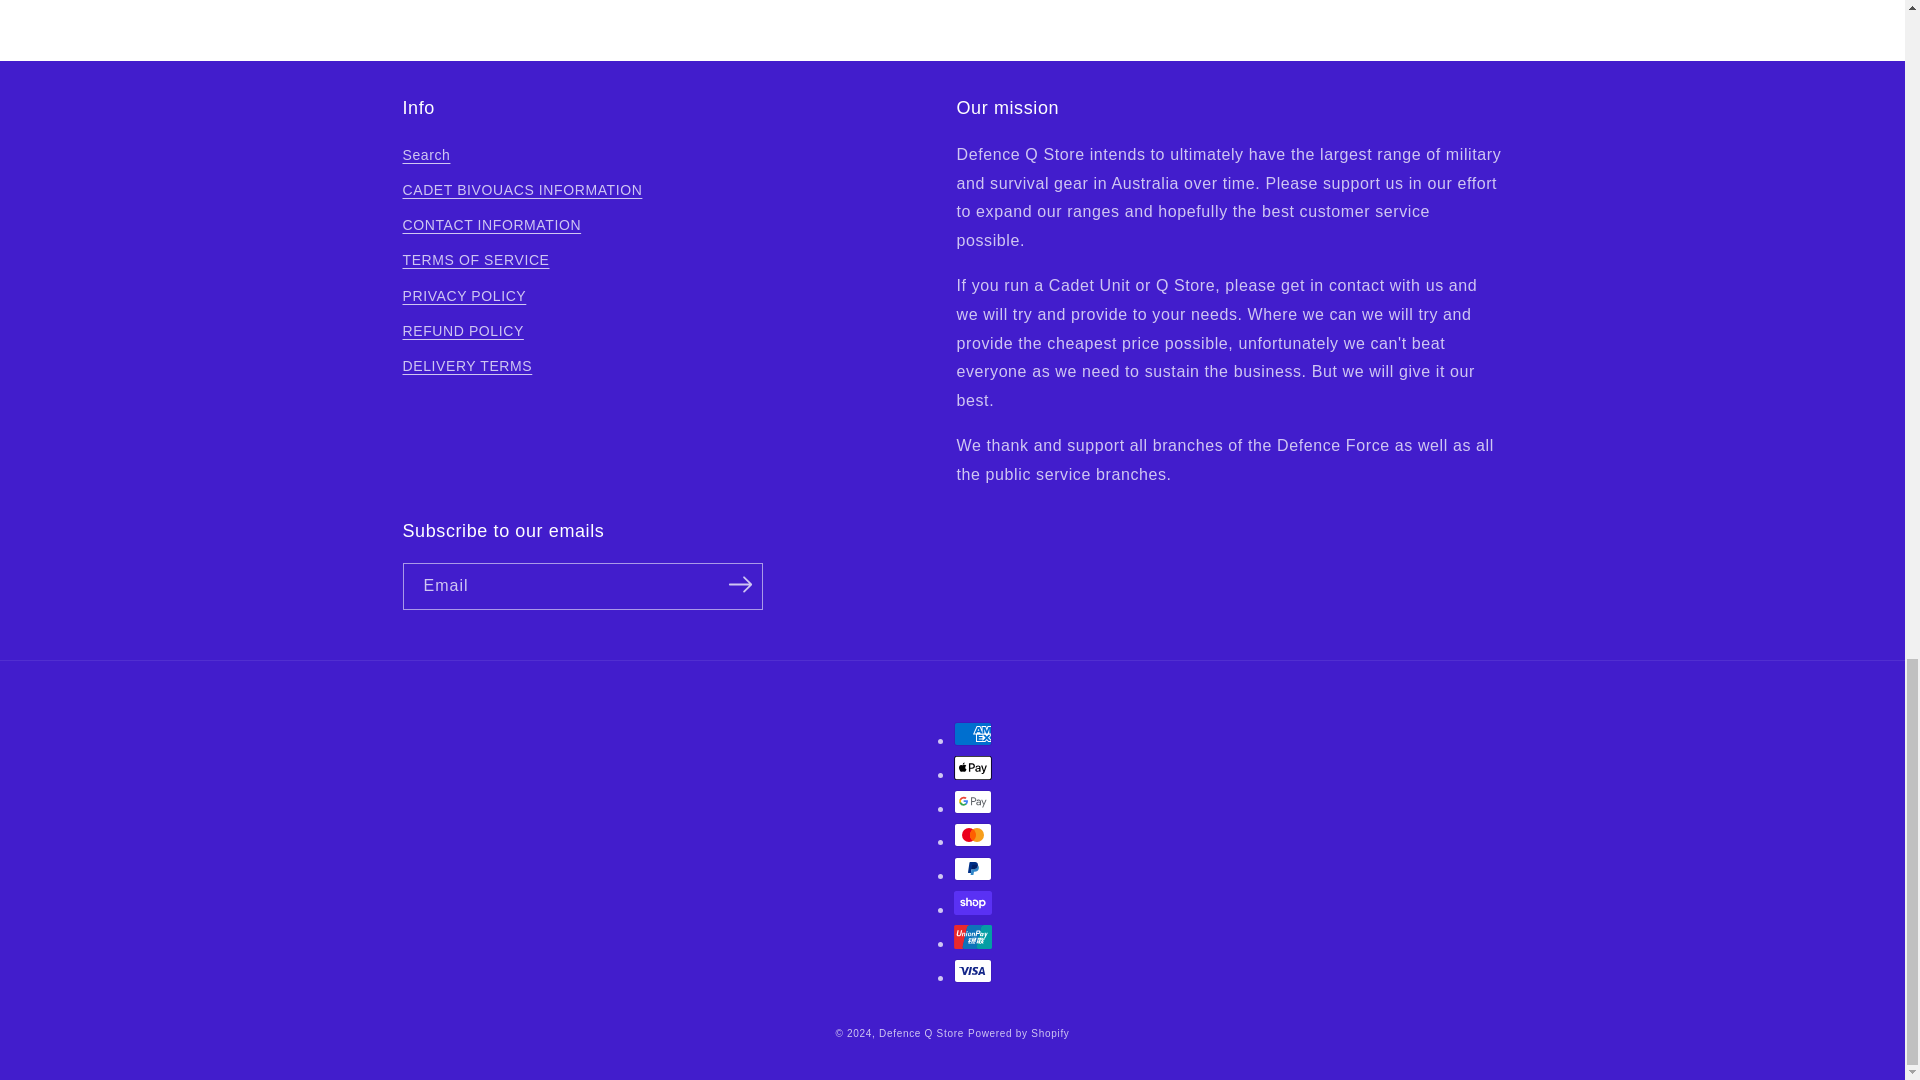 This screenshot has width=1920, height=1080. I want to click on Google Pay, so click(973, 802).